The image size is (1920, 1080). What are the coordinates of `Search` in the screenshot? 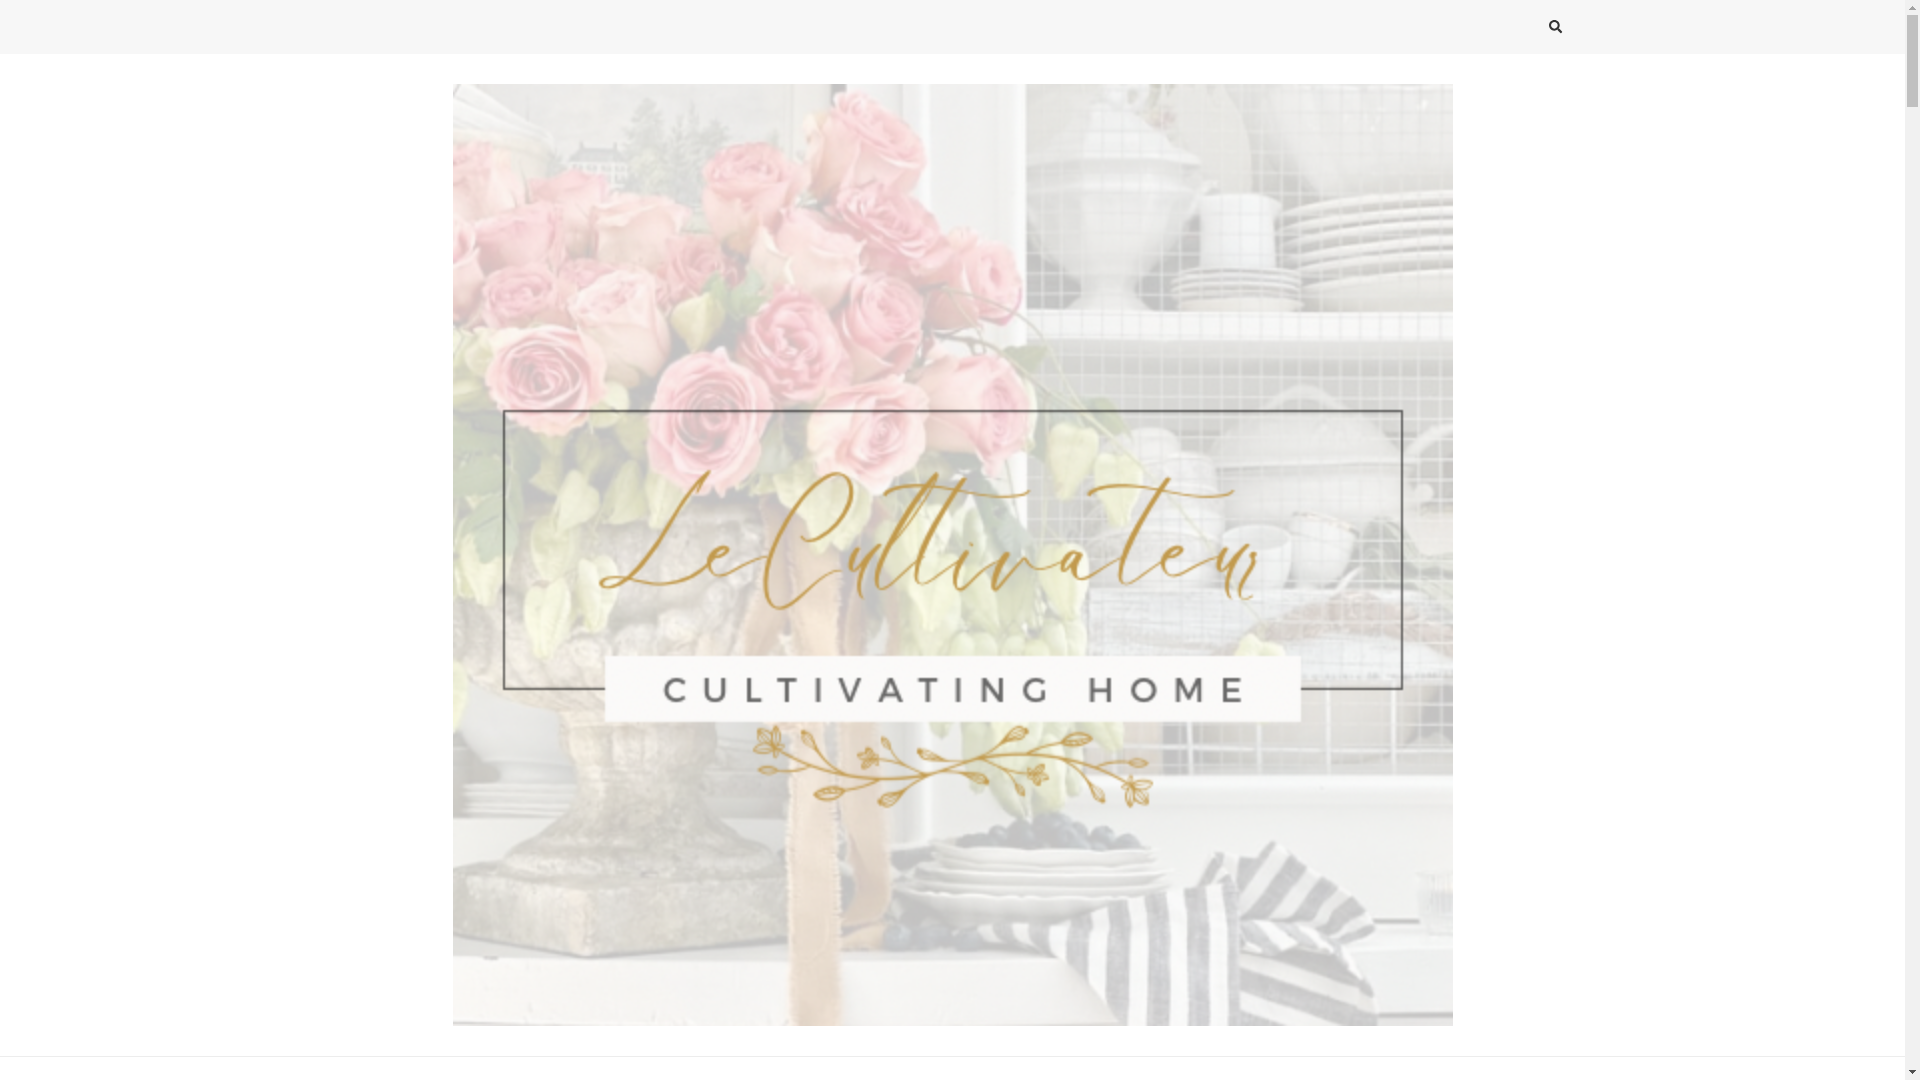 It's located at (1518, 30).